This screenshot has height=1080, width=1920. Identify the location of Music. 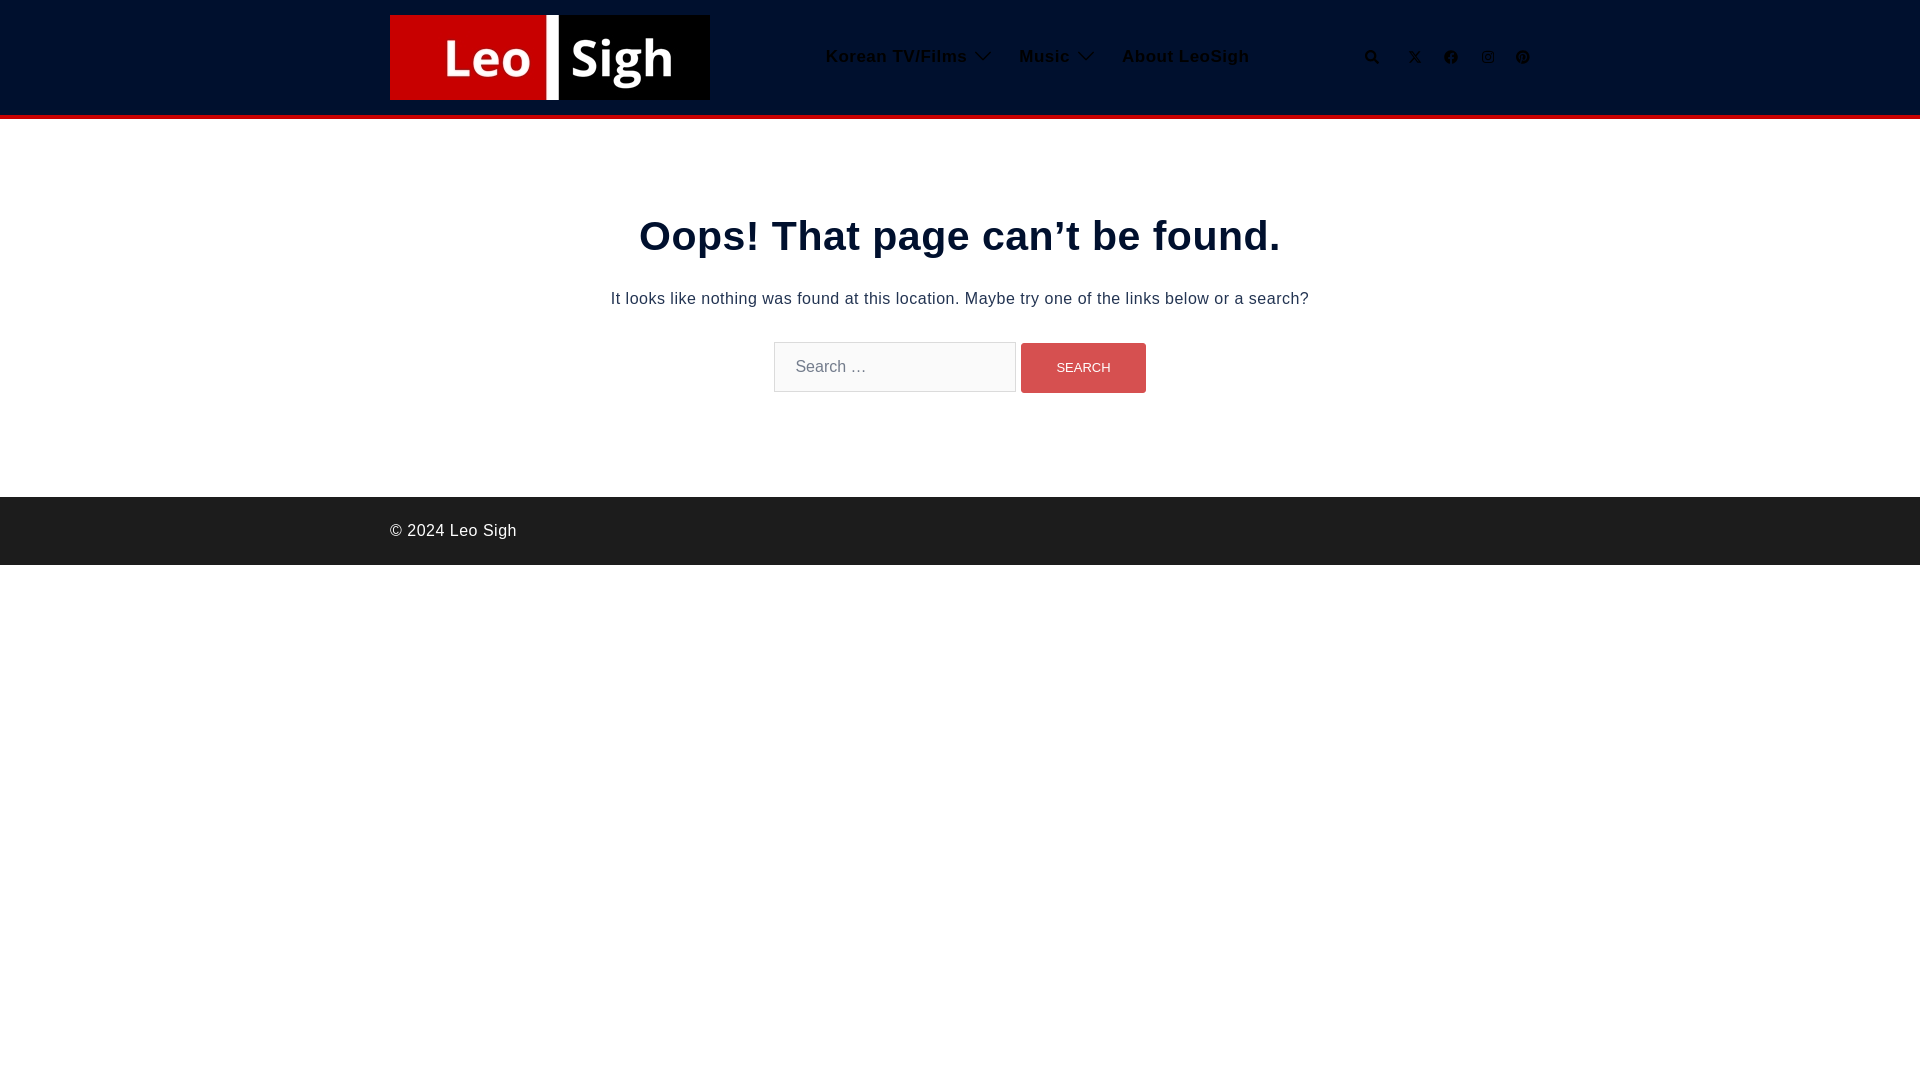
(1044, 58).